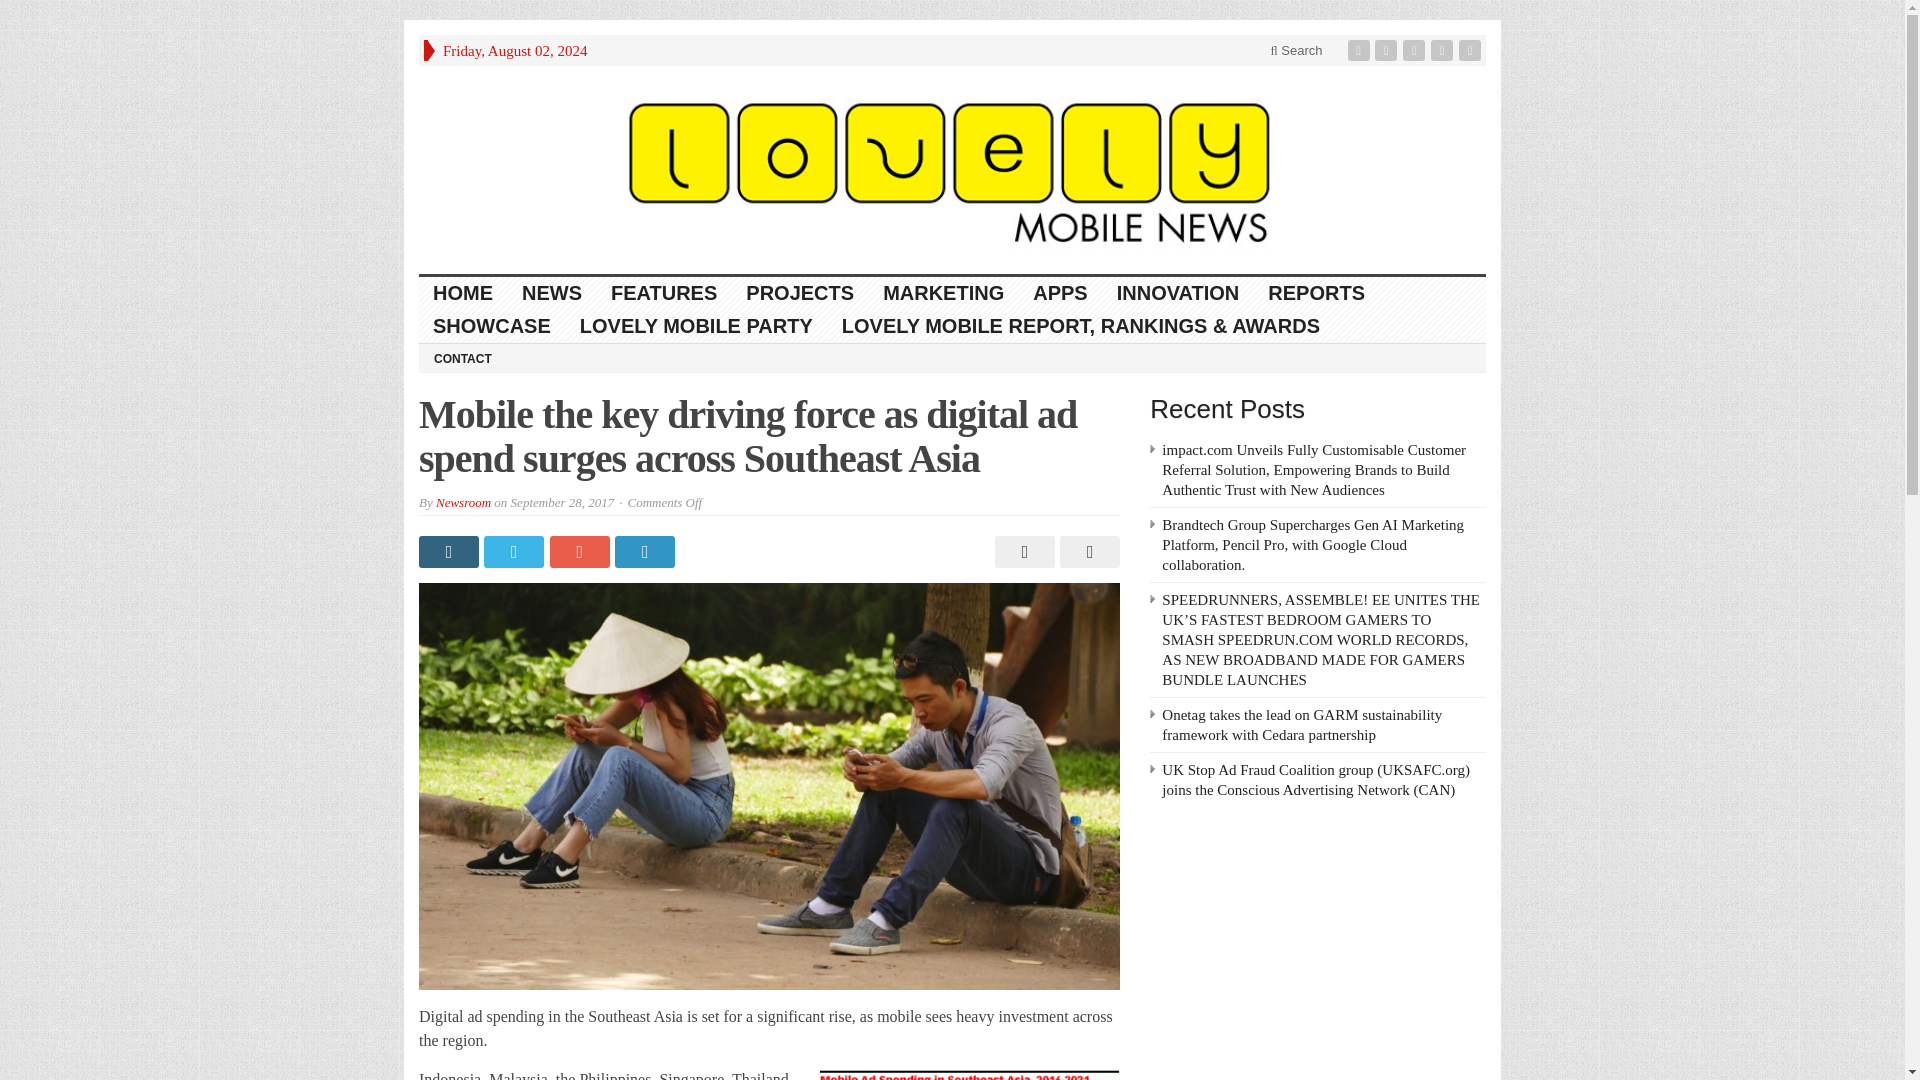  Describe the element at coordinates (450, 552) in the screenshot. I see `Share on Facebook` at that location.